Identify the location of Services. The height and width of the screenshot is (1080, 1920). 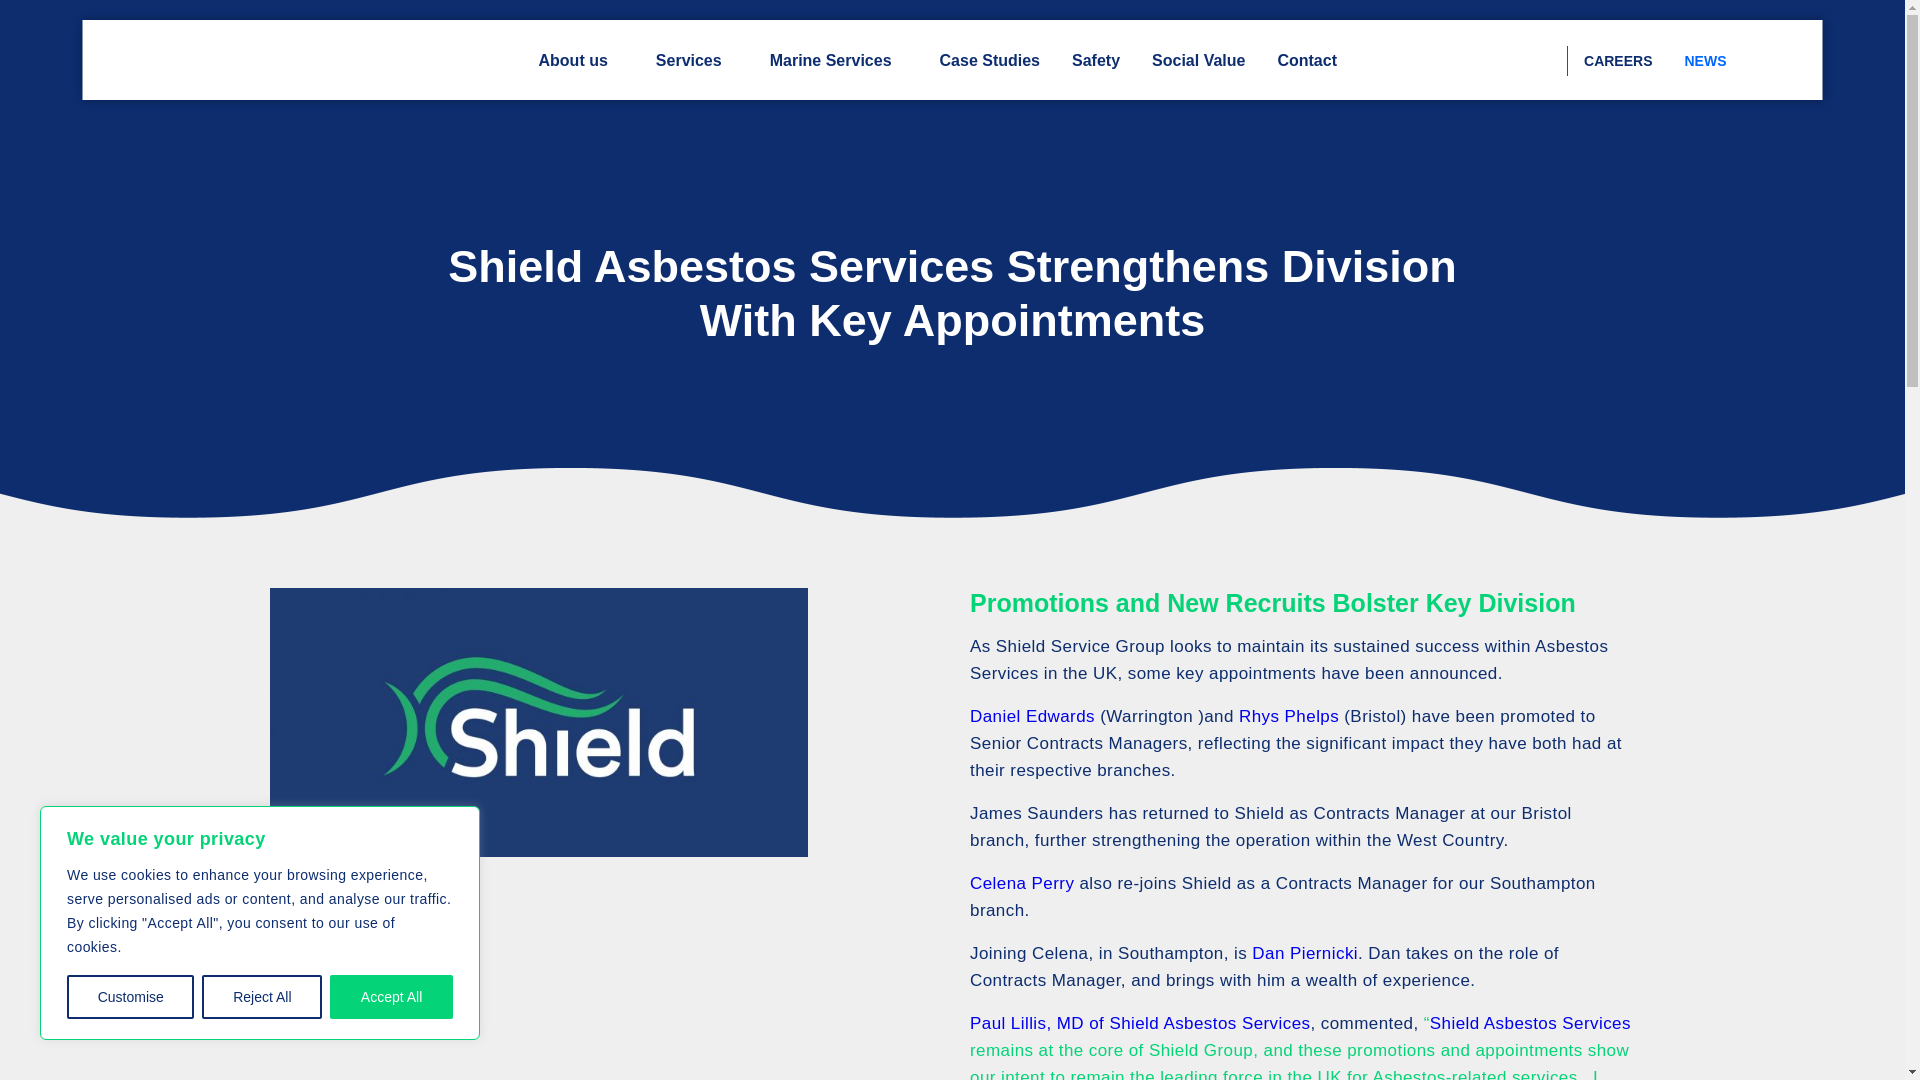
(696, 60).